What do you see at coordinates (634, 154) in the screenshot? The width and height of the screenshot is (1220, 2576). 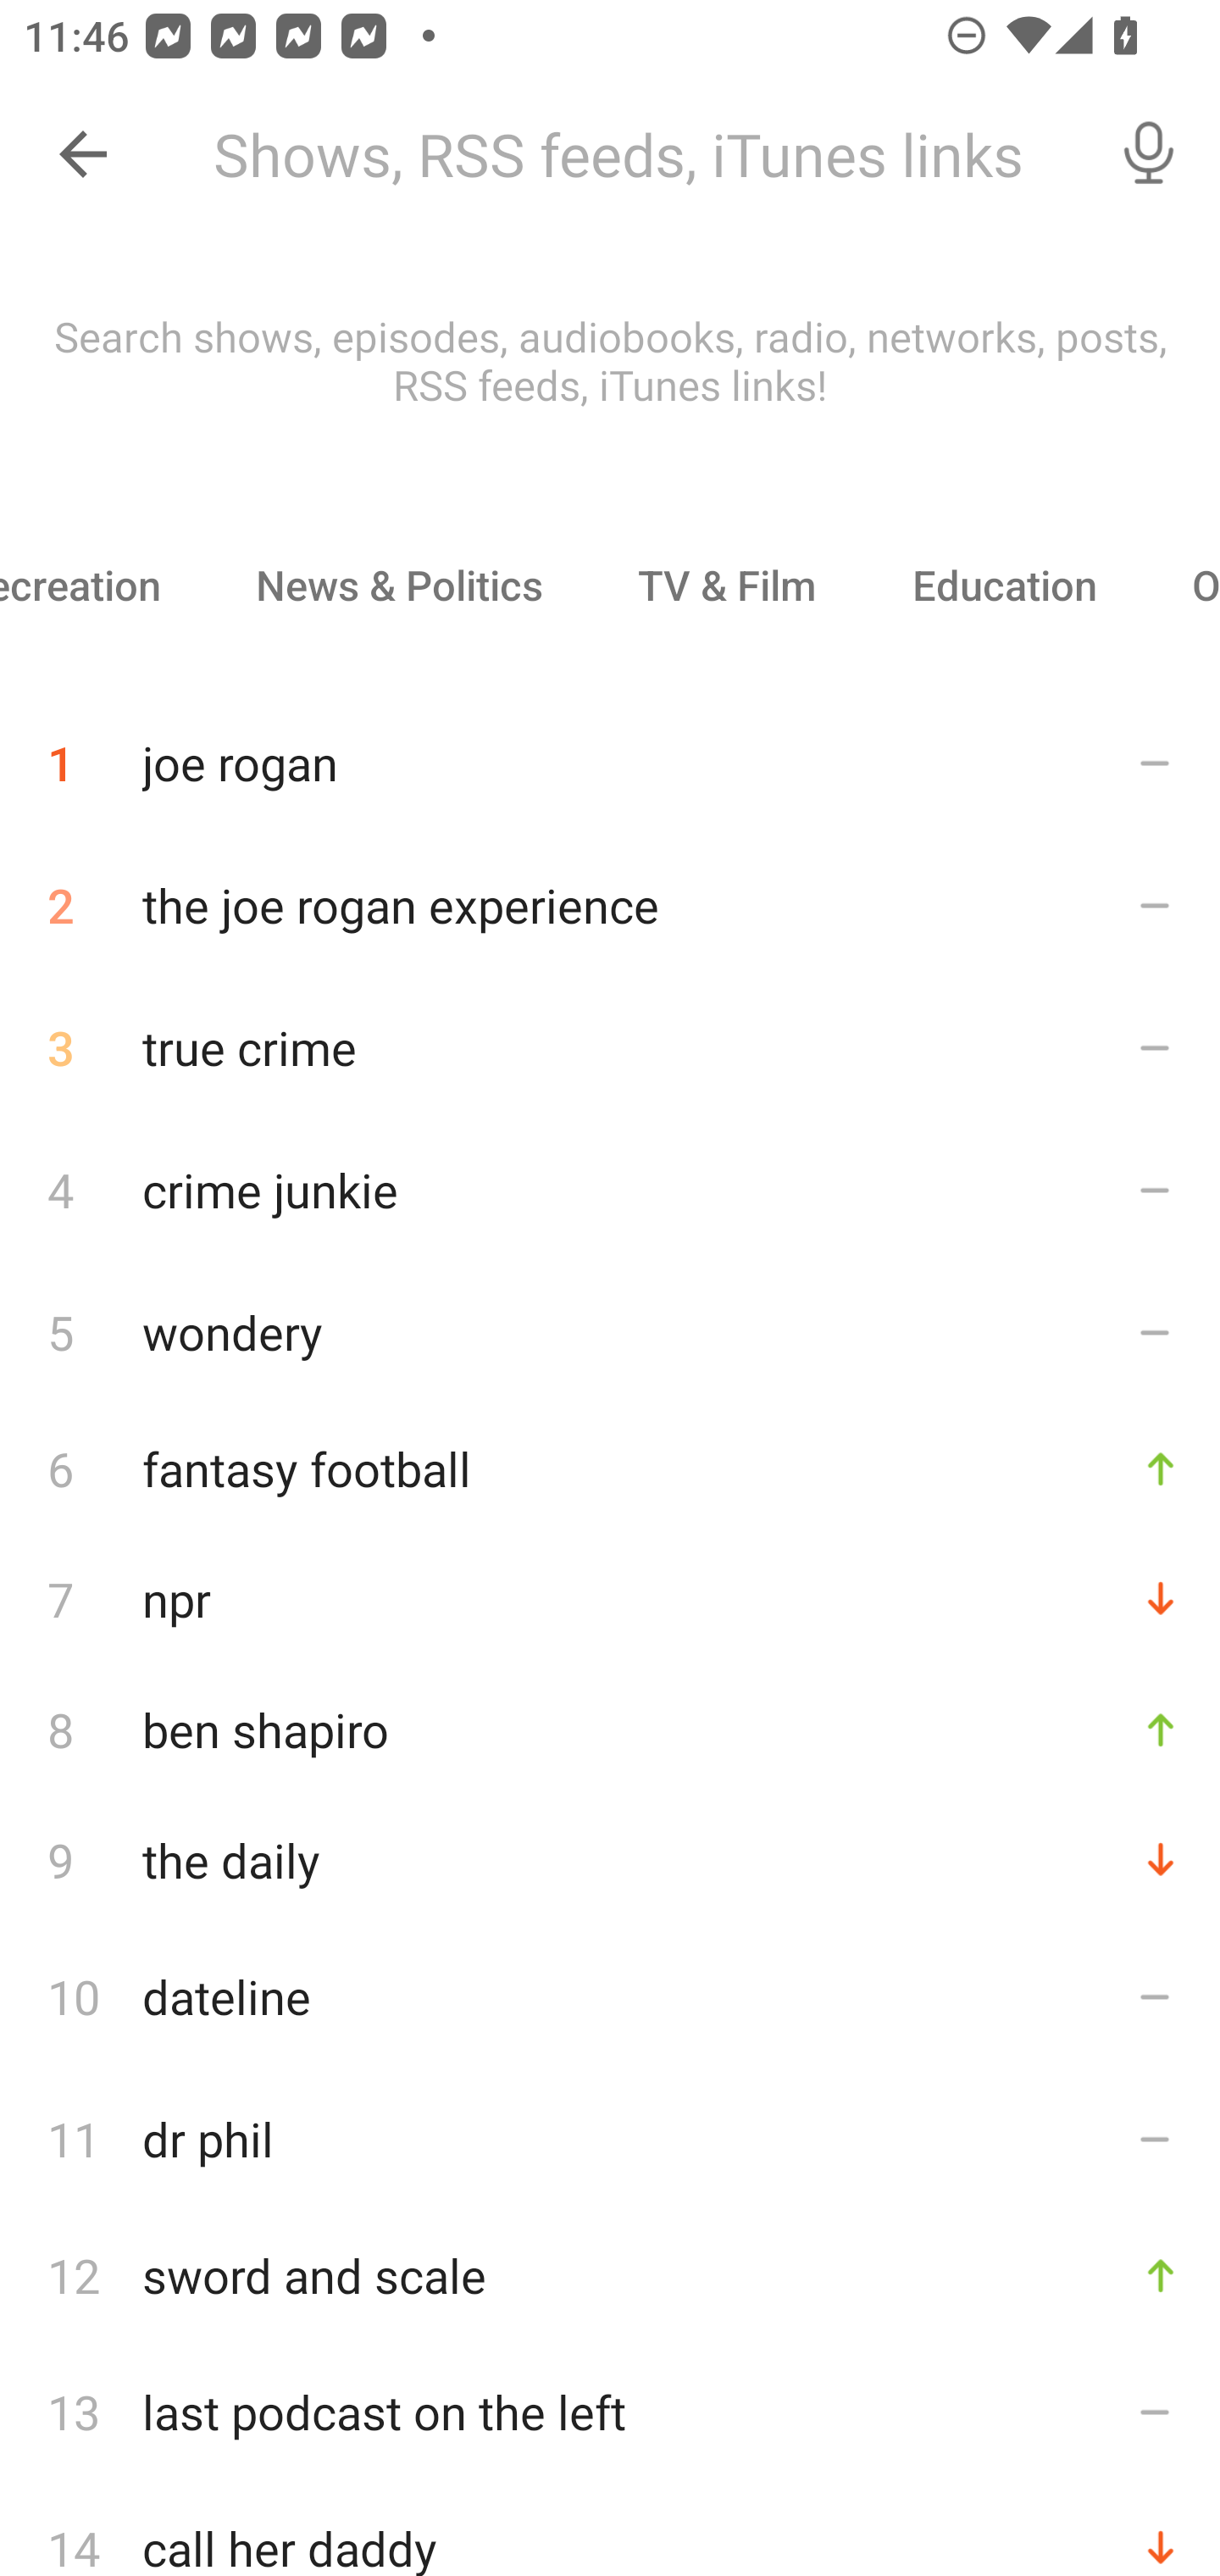 I see `Shows, RSS feeds, iTunes links` at bounding box center [634, 154].